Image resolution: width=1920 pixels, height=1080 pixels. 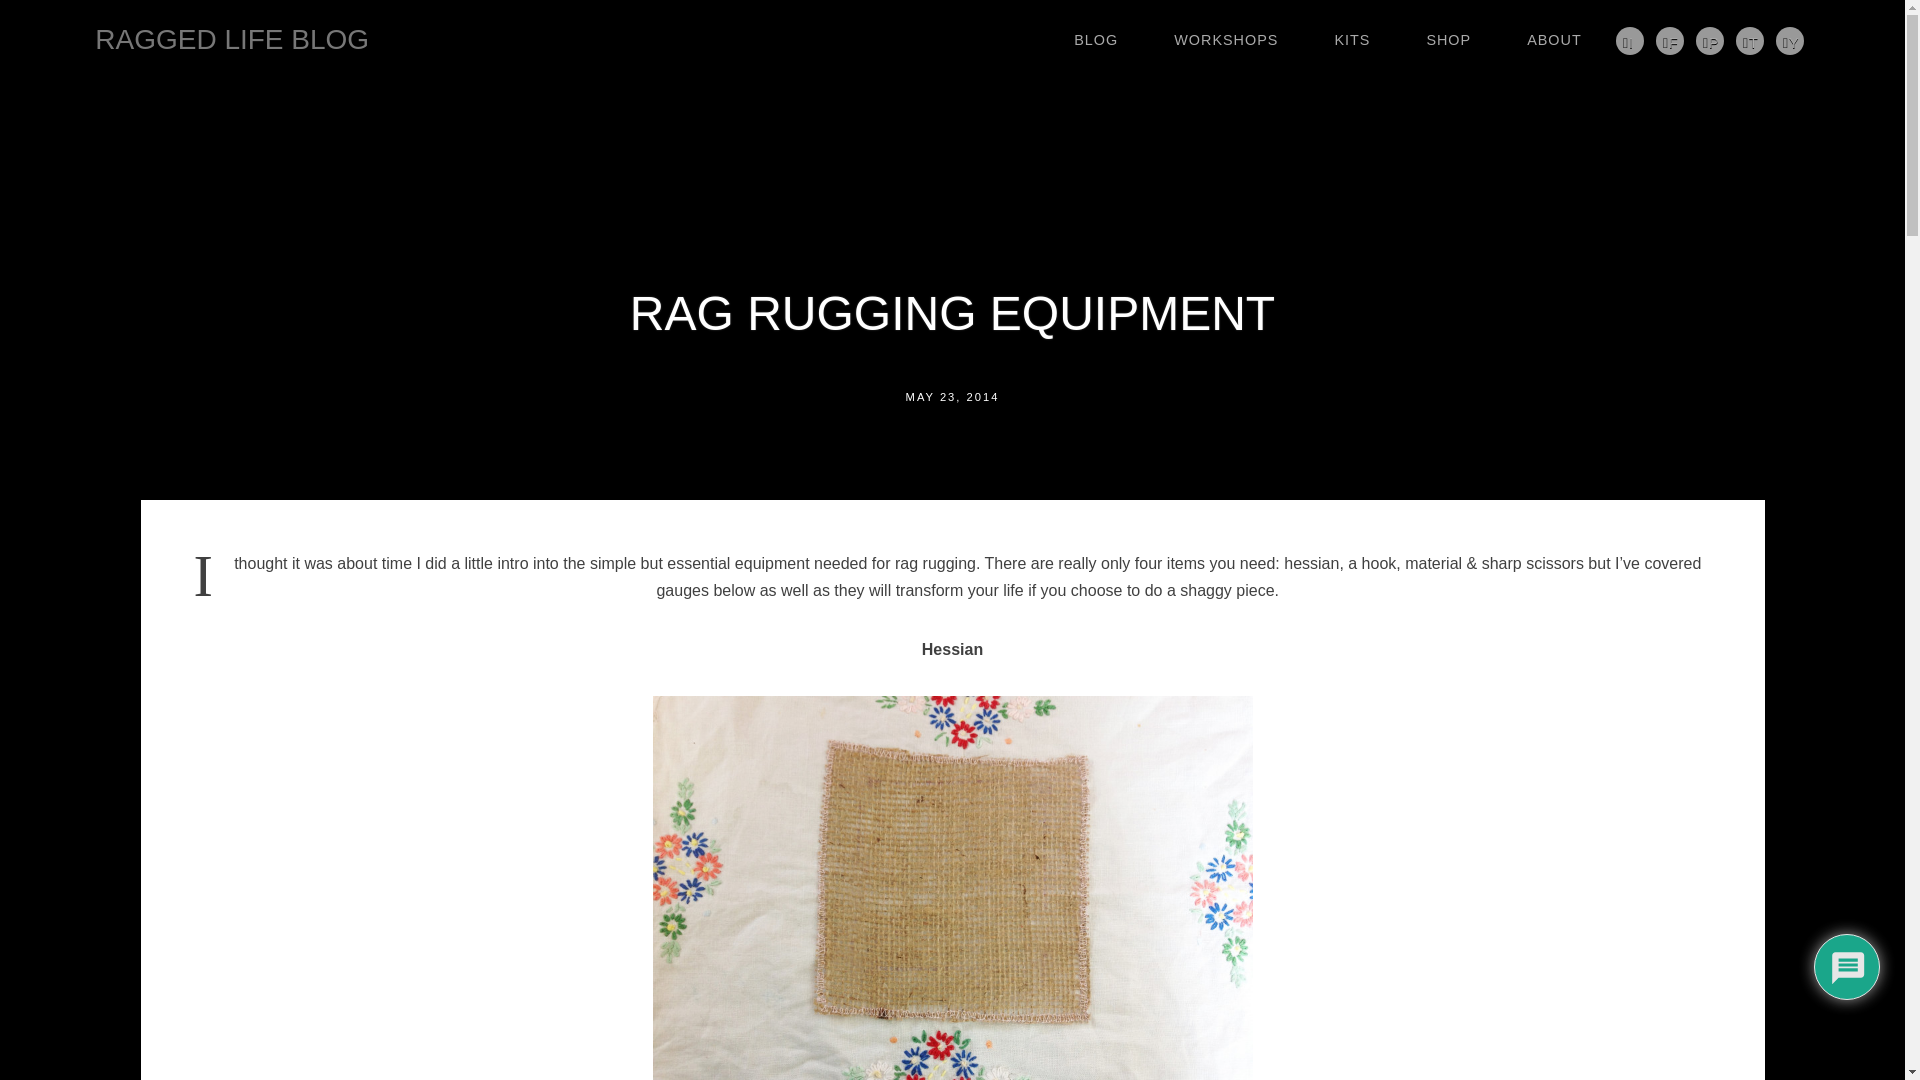 What do you see at coordinates (1710, 41) in the screenshot?
I see `PINTEREST` at bounding box center [1710, 41].